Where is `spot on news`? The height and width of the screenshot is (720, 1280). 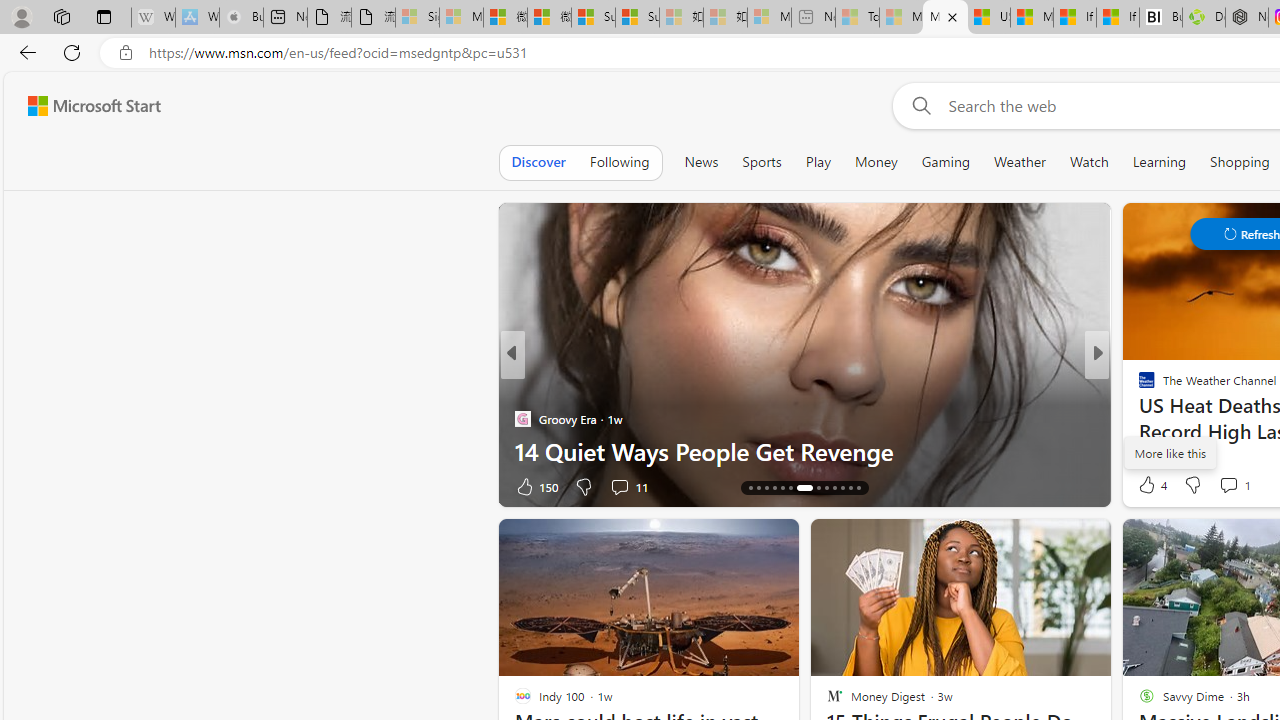 spot on news is located at coordinates (1138, 418).